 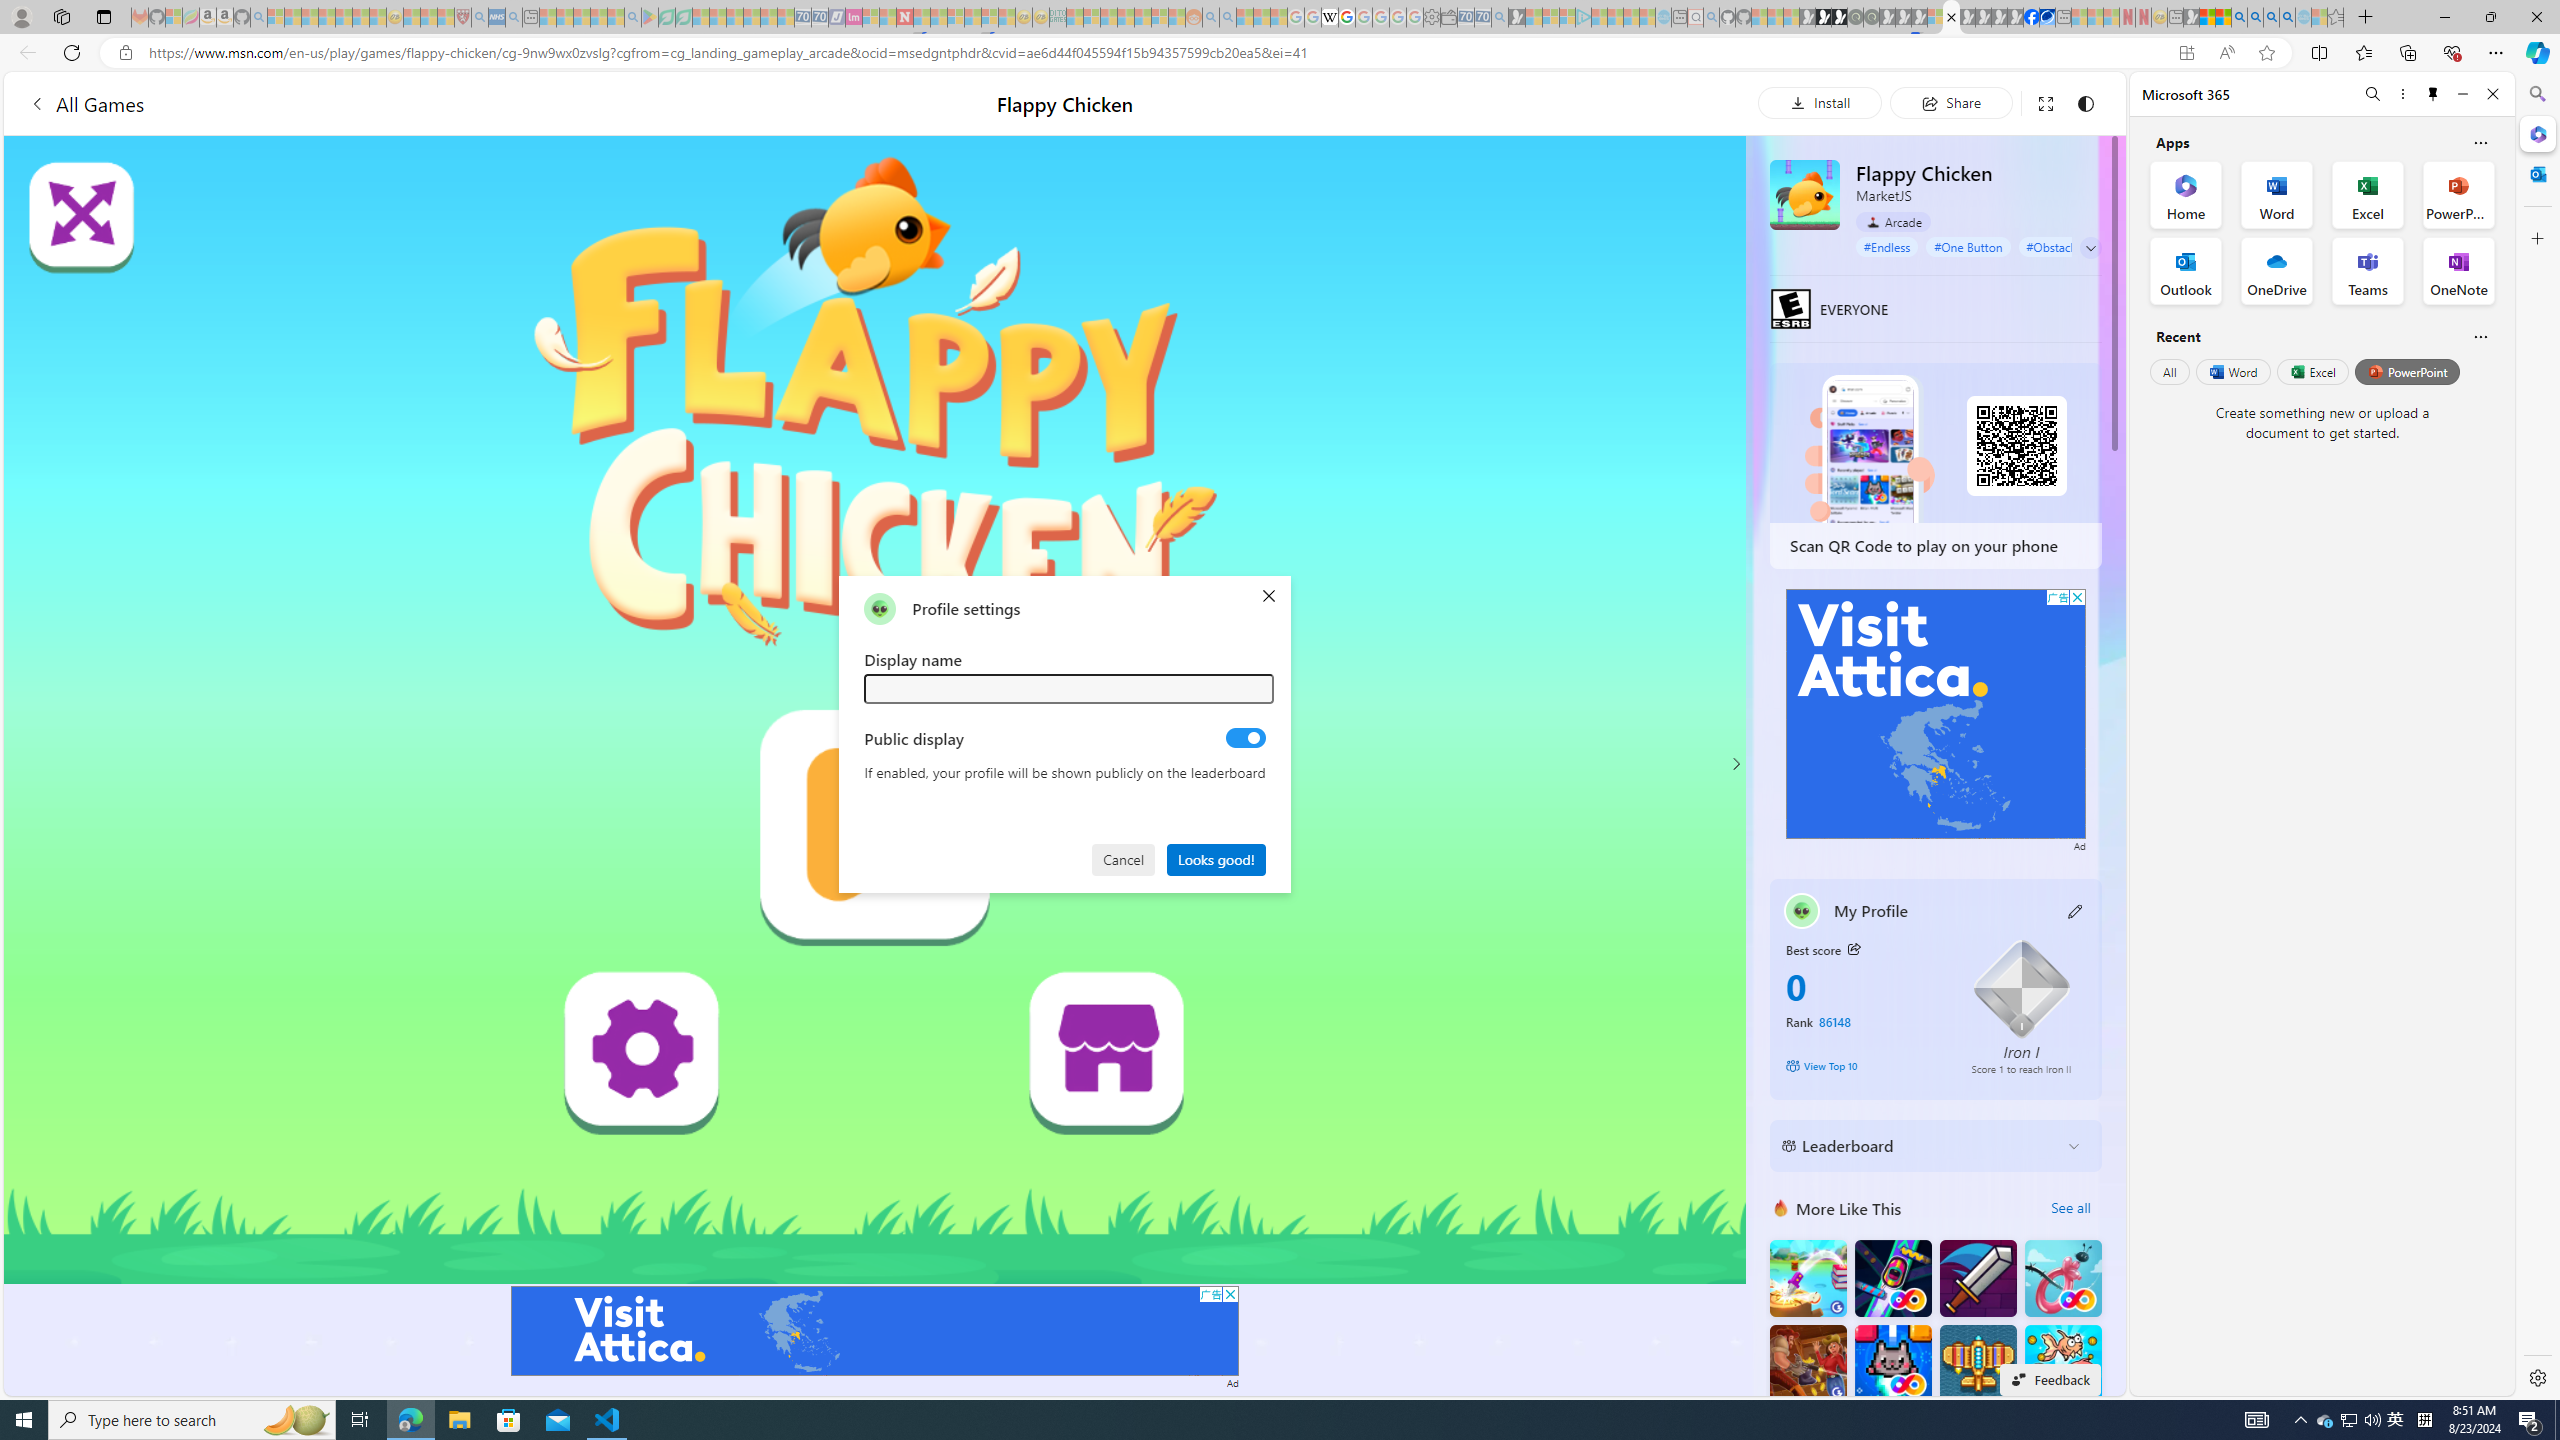 What do you see at coordinates (1893, 222) in the screenshot?
I see `Arcade` at bounding box center [1893, 222].